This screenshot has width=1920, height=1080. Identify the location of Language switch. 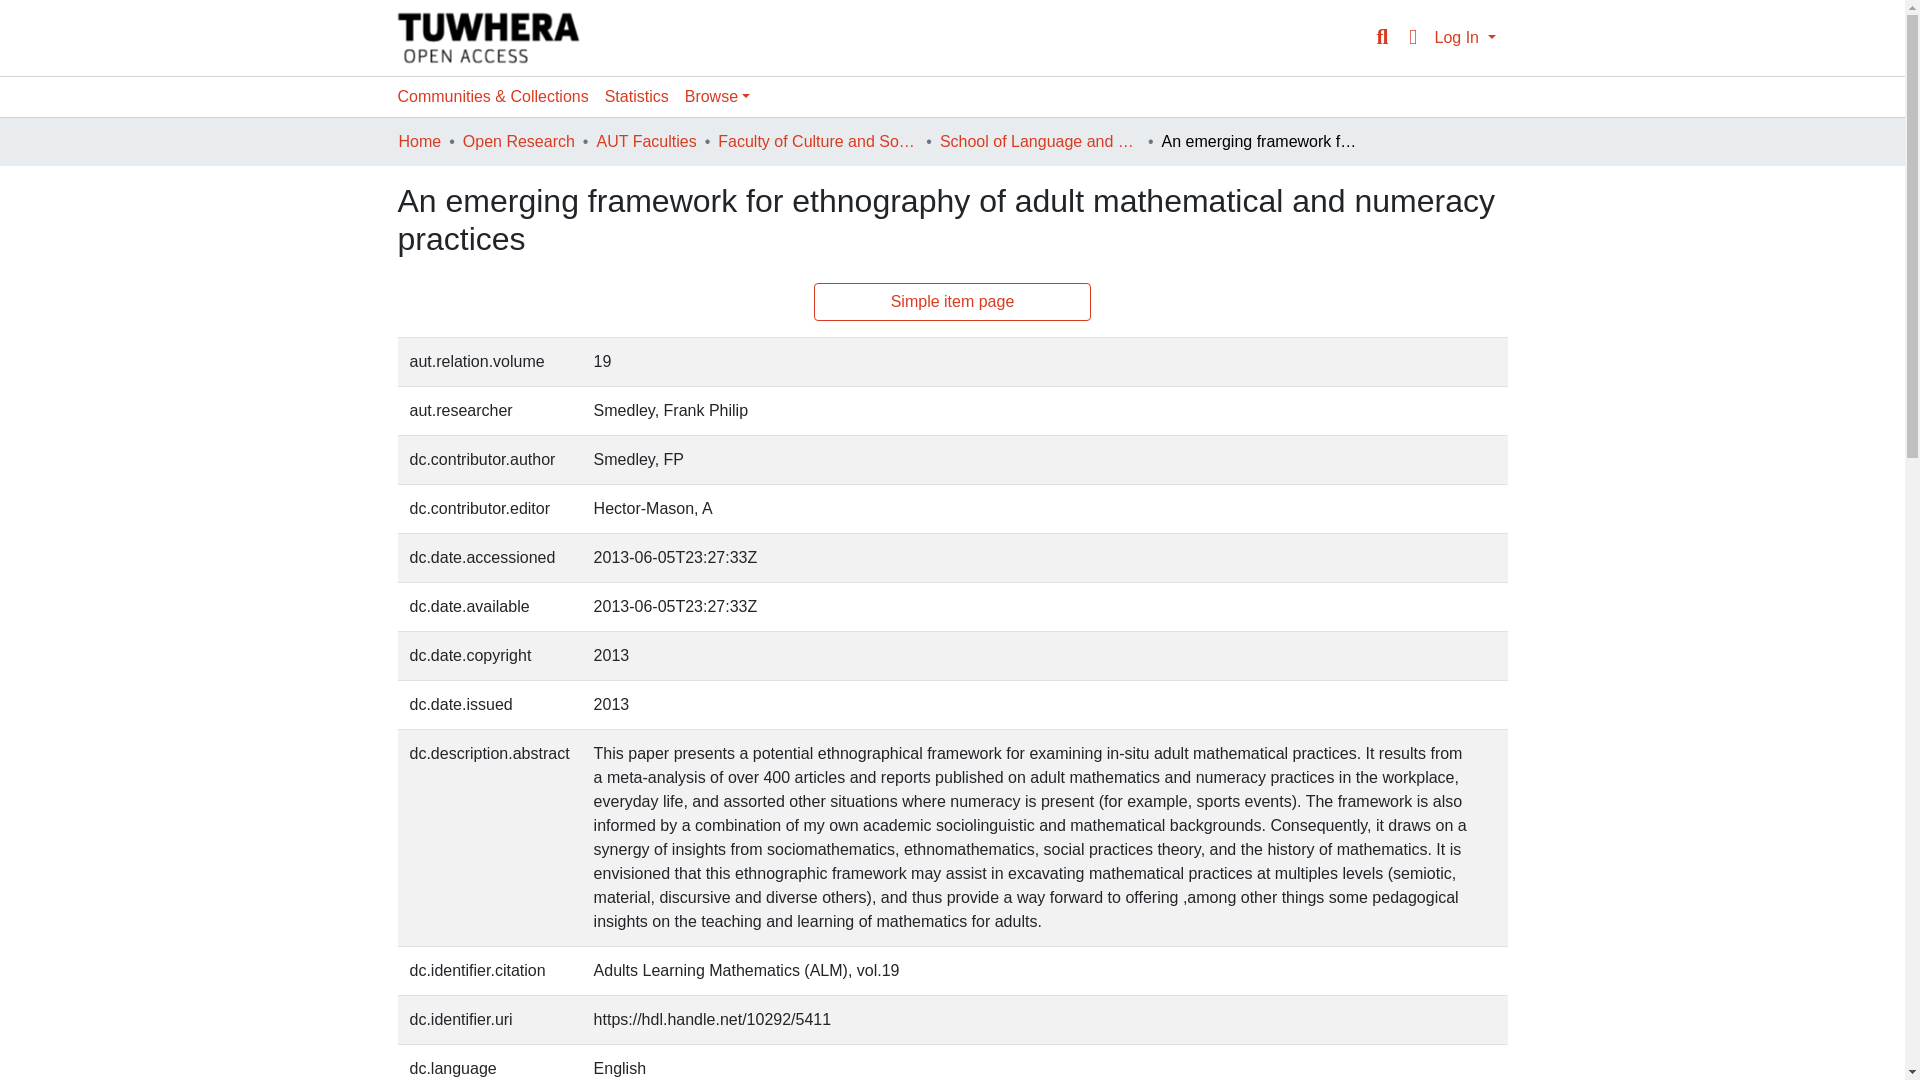
(1412, 37).